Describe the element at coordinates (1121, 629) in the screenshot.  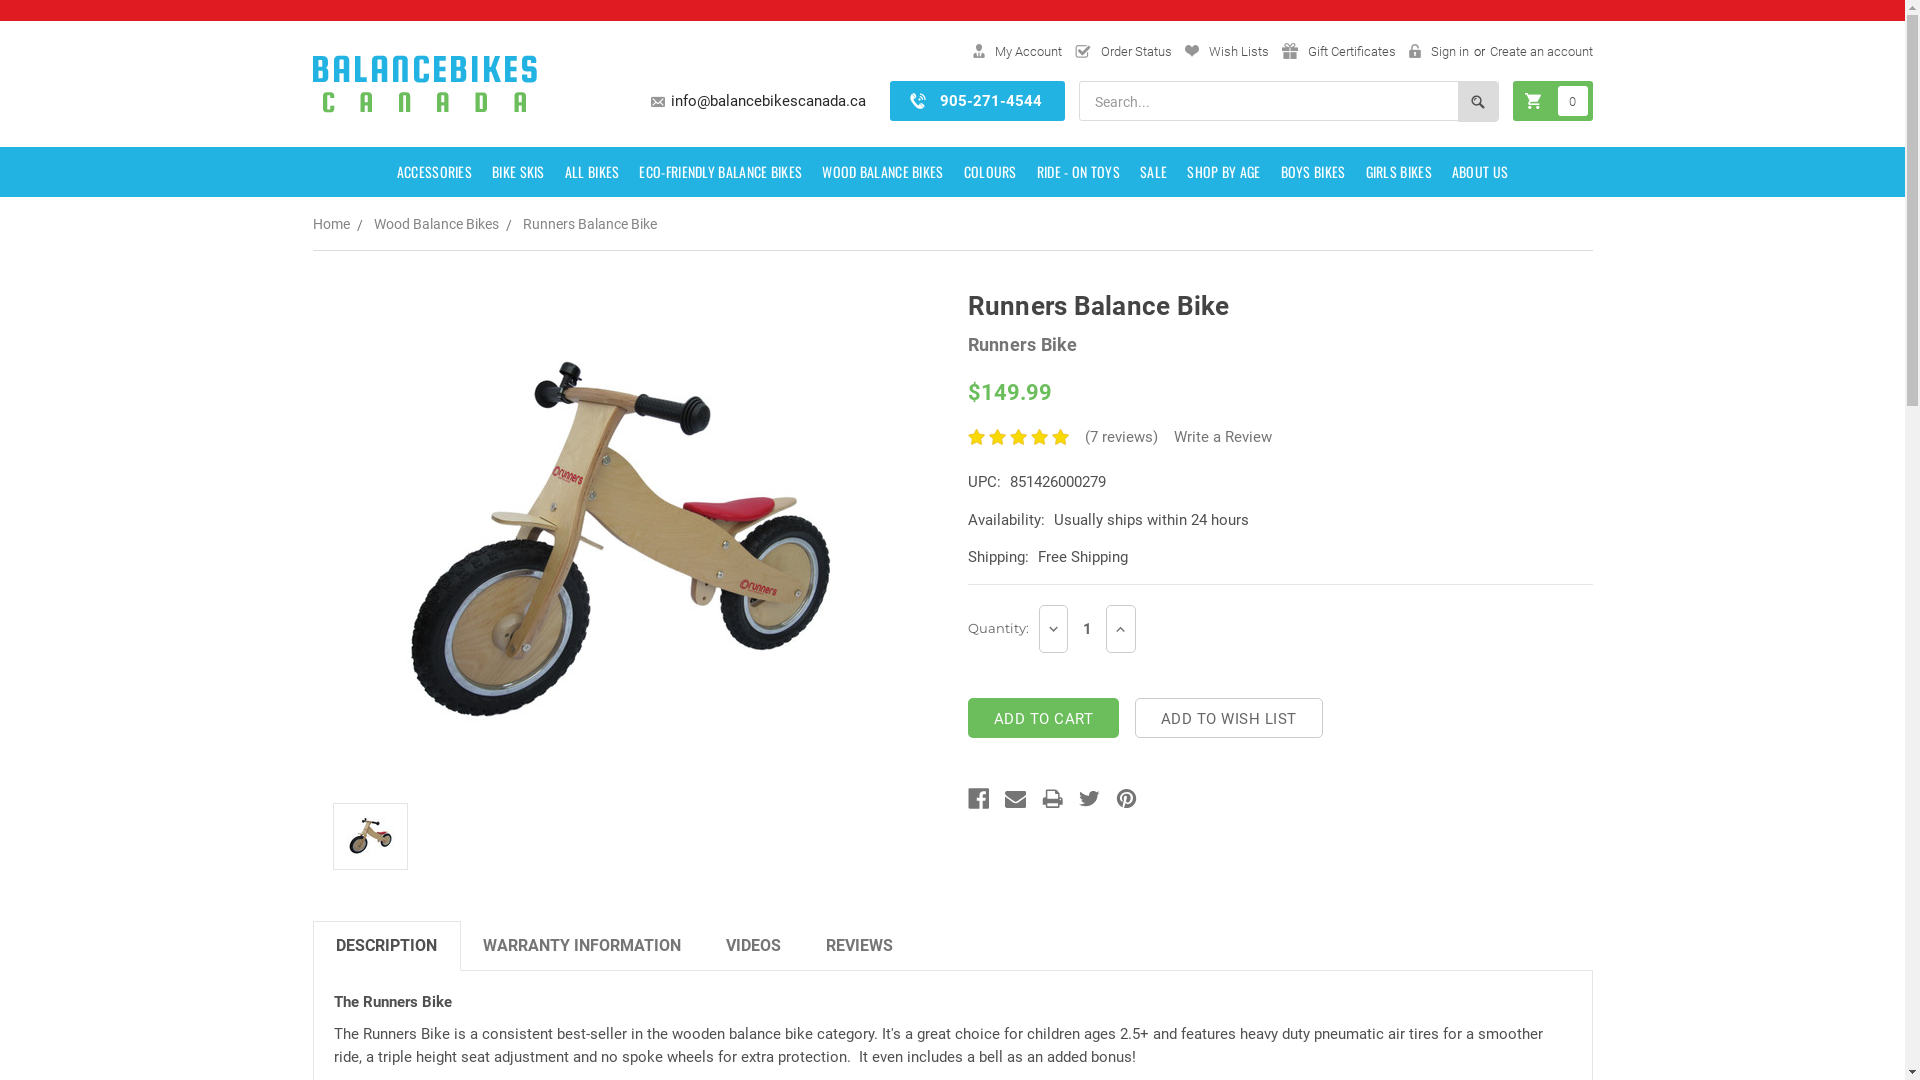
I see `INCREASE QUANTITY:` at that location.